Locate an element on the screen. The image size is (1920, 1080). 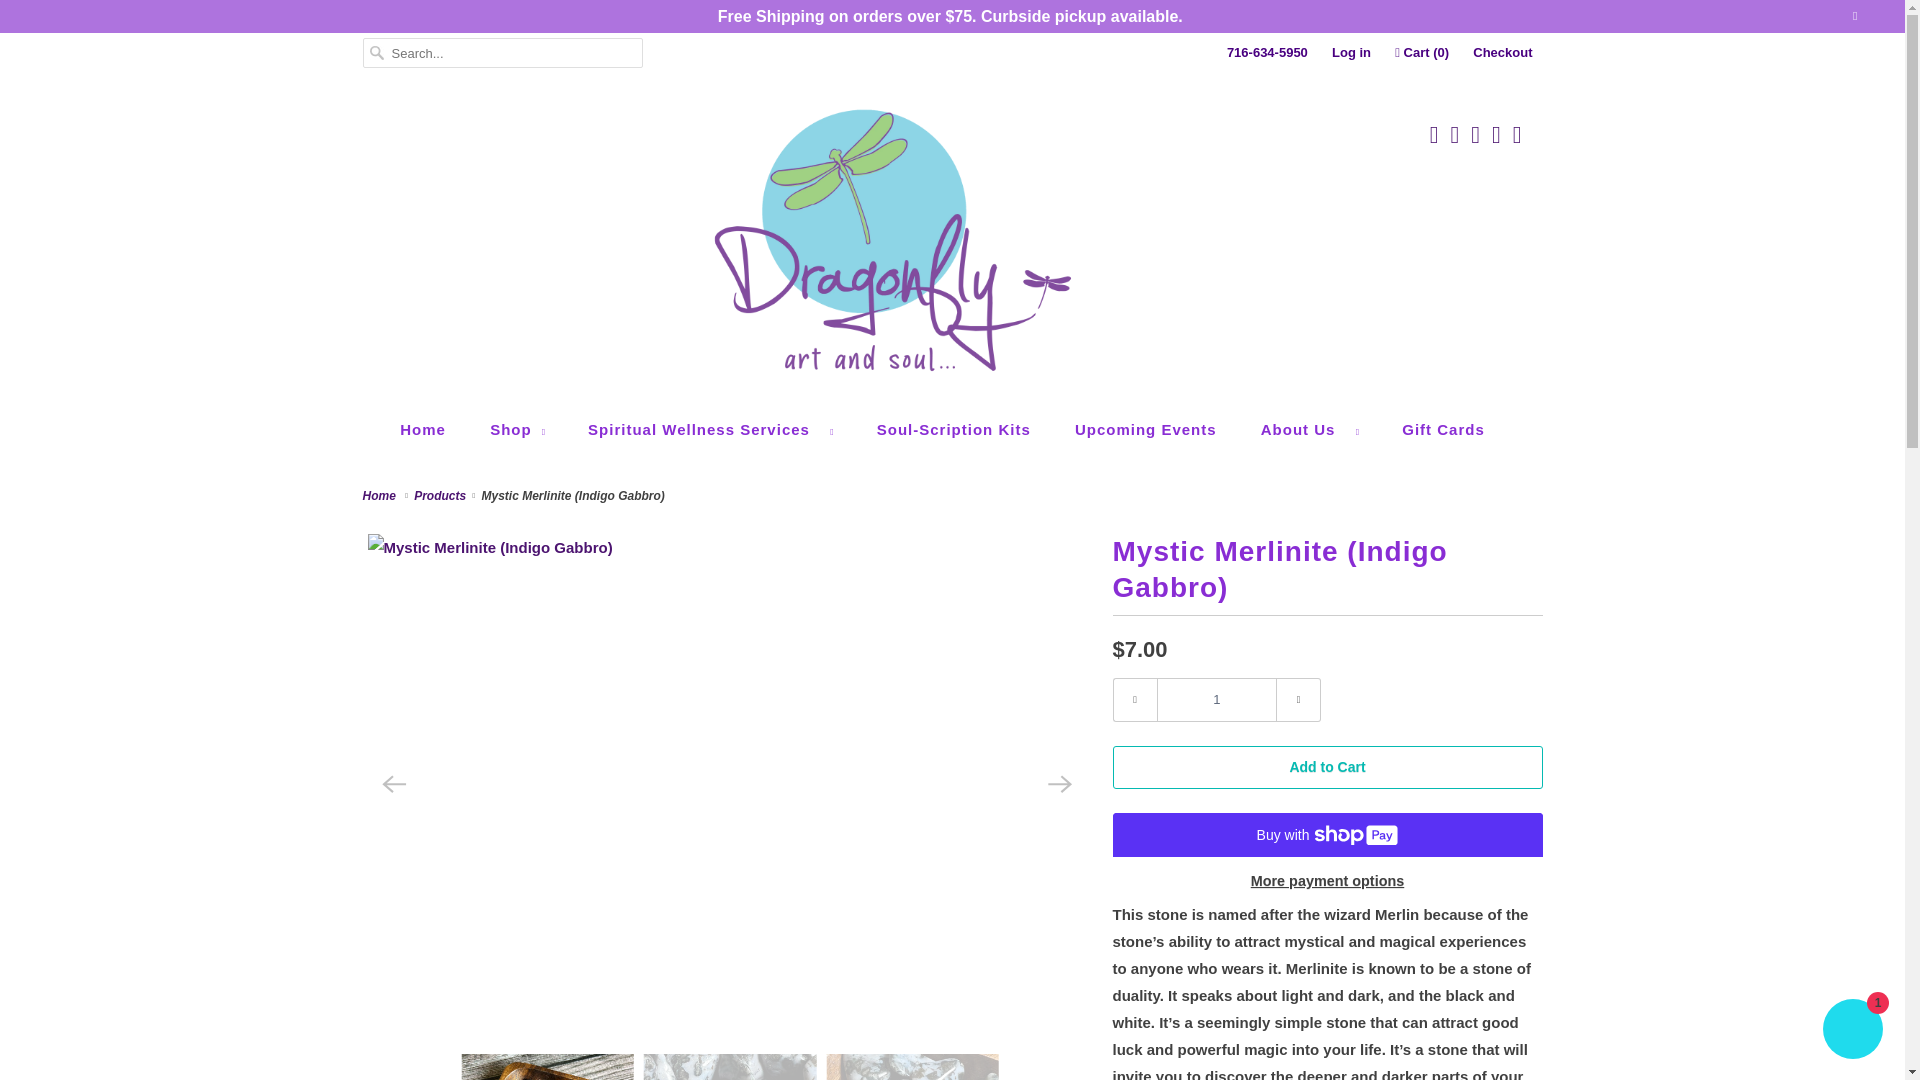
Checkout is located at coordinates (1502, 52).